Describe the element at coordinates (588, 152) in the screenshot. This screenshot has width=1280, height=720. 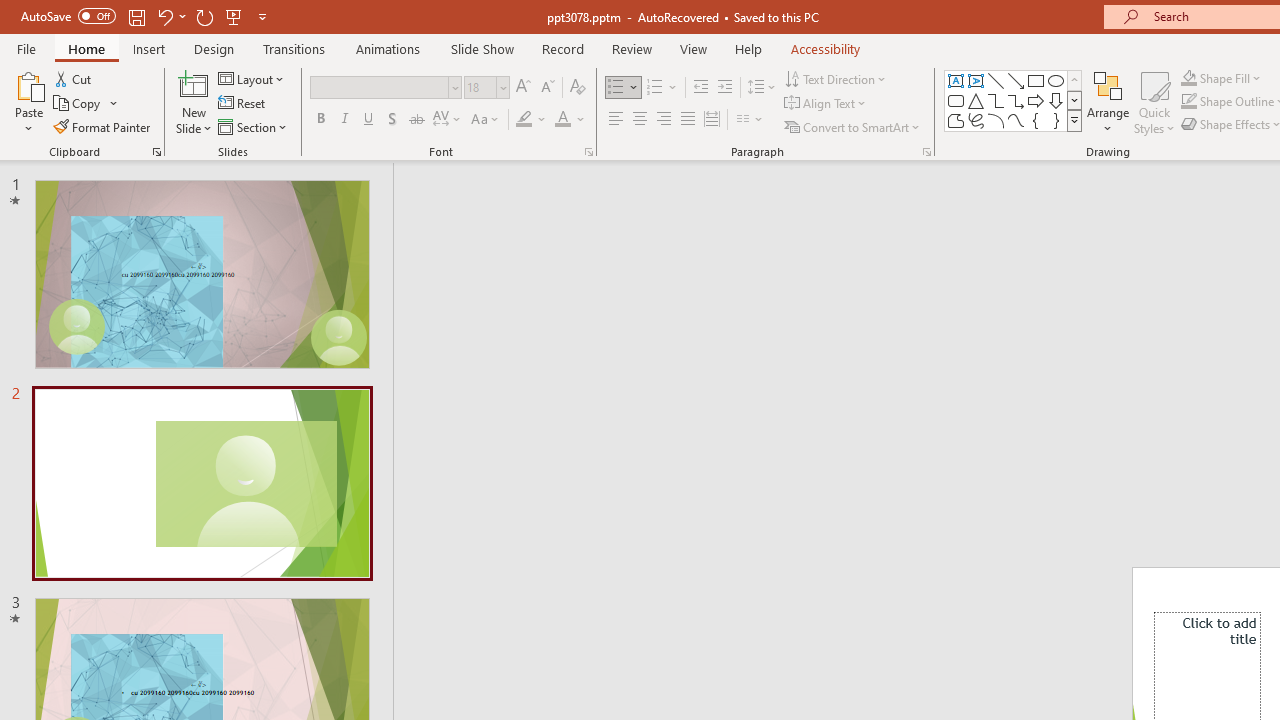
I see `Font...` at that location.